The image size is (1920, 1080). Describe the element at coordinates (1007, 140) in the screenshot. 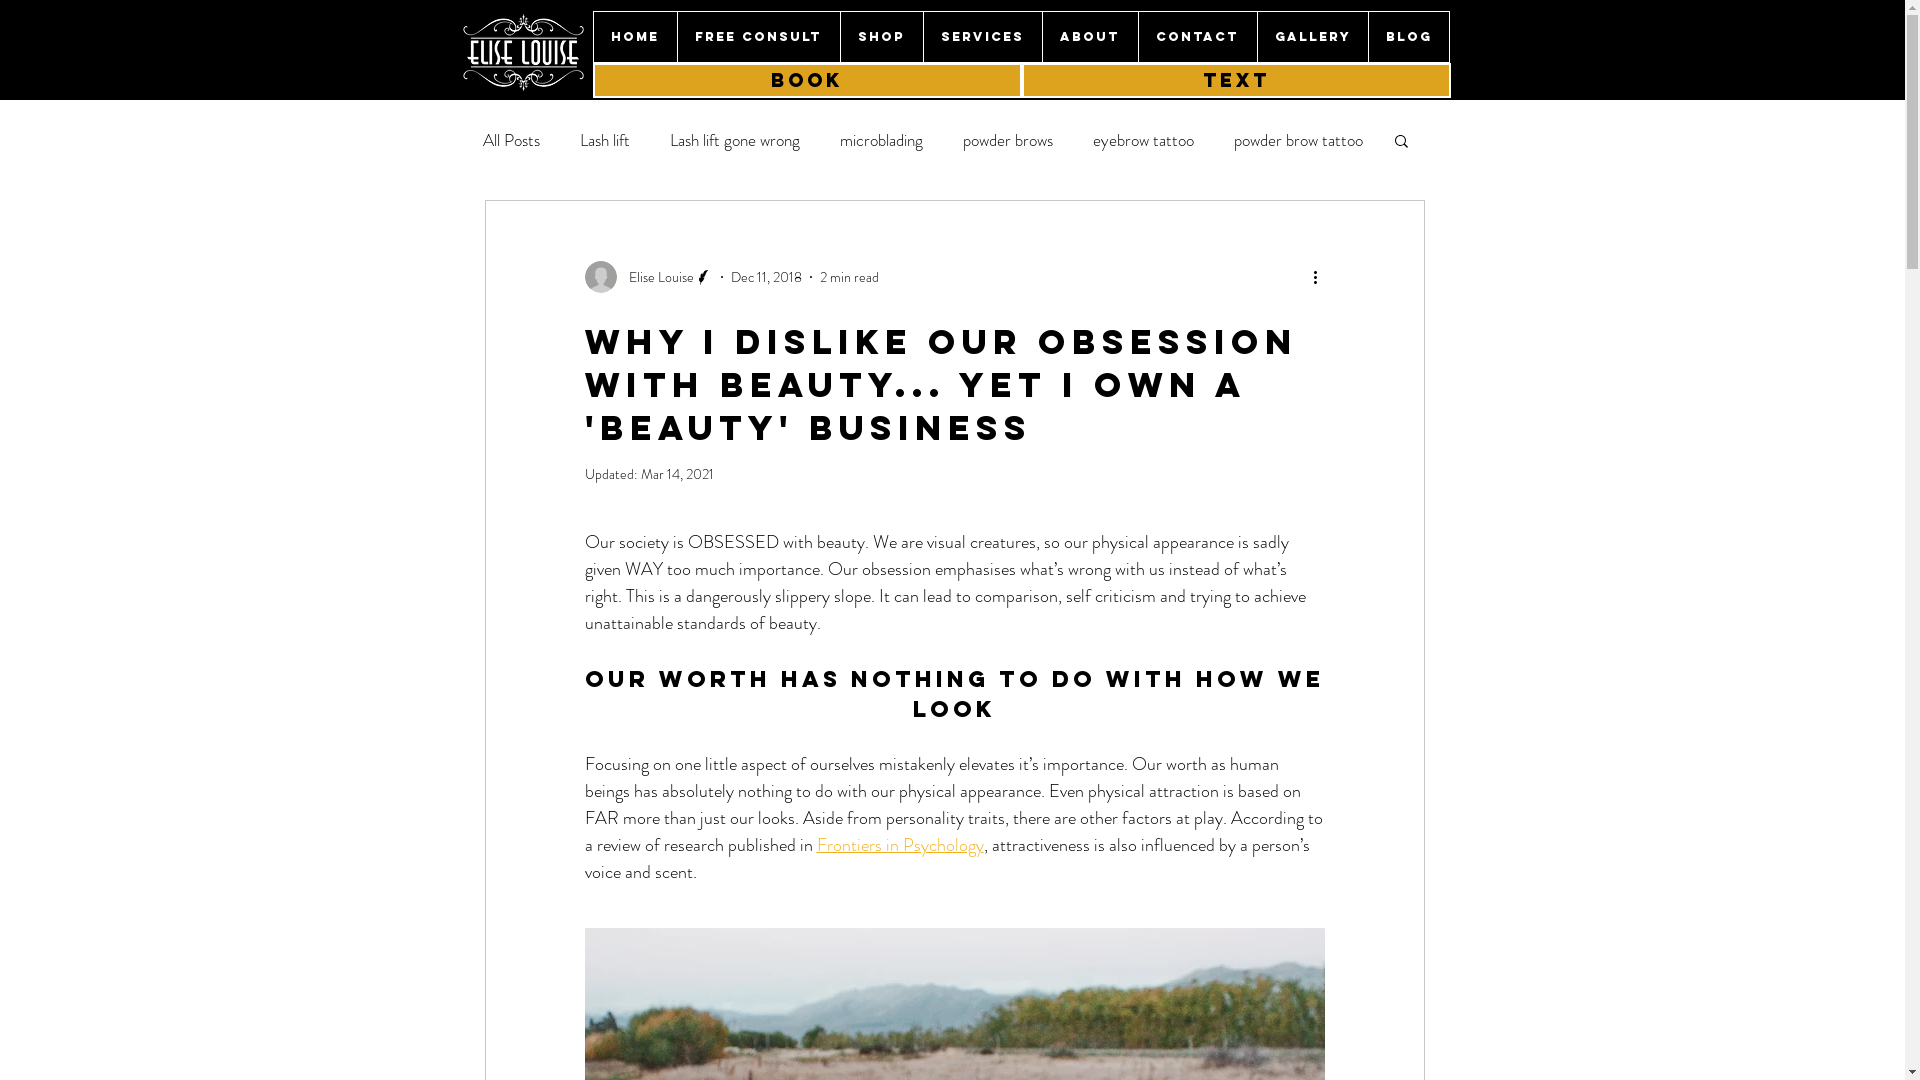

I see `powder brows` at that location.